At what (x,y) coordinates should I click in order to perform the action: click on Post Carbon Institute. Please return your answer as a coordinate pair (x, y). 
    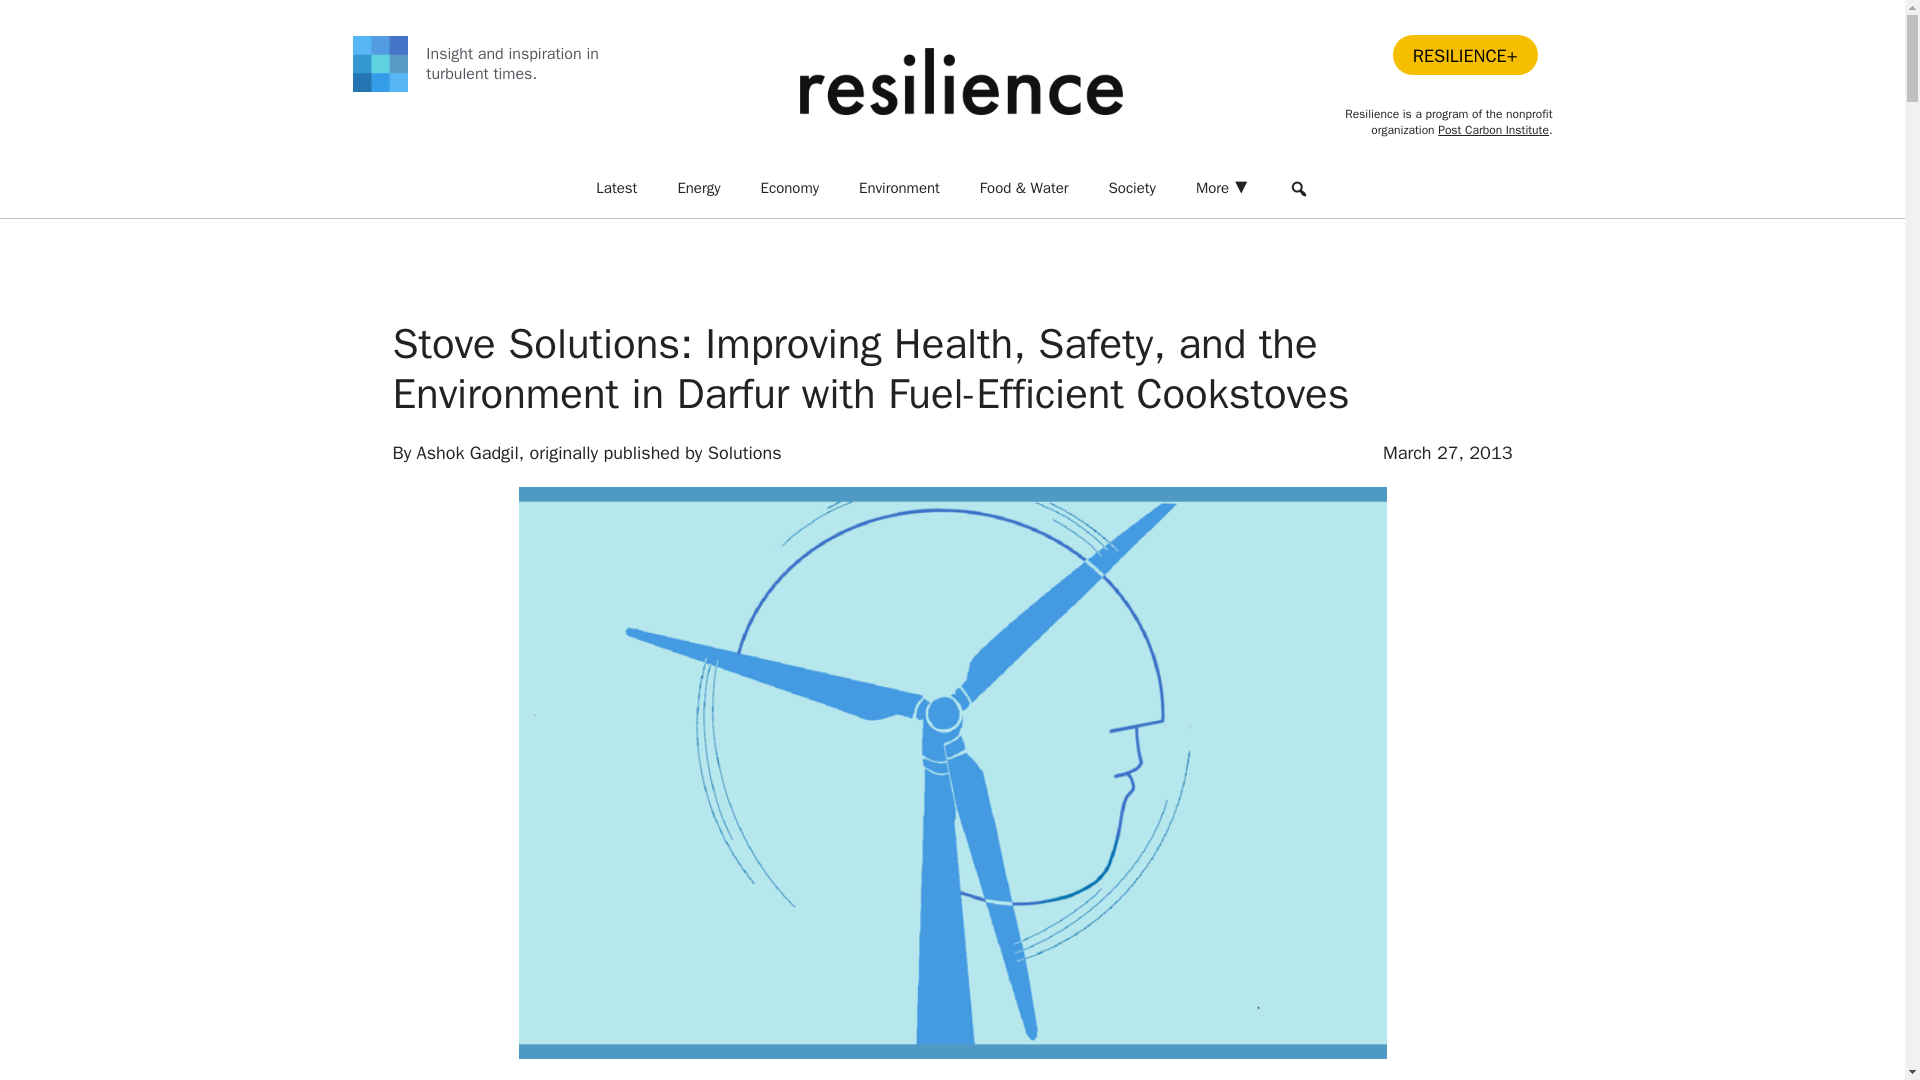
    Looking at the image, I should click on (1494, 130).